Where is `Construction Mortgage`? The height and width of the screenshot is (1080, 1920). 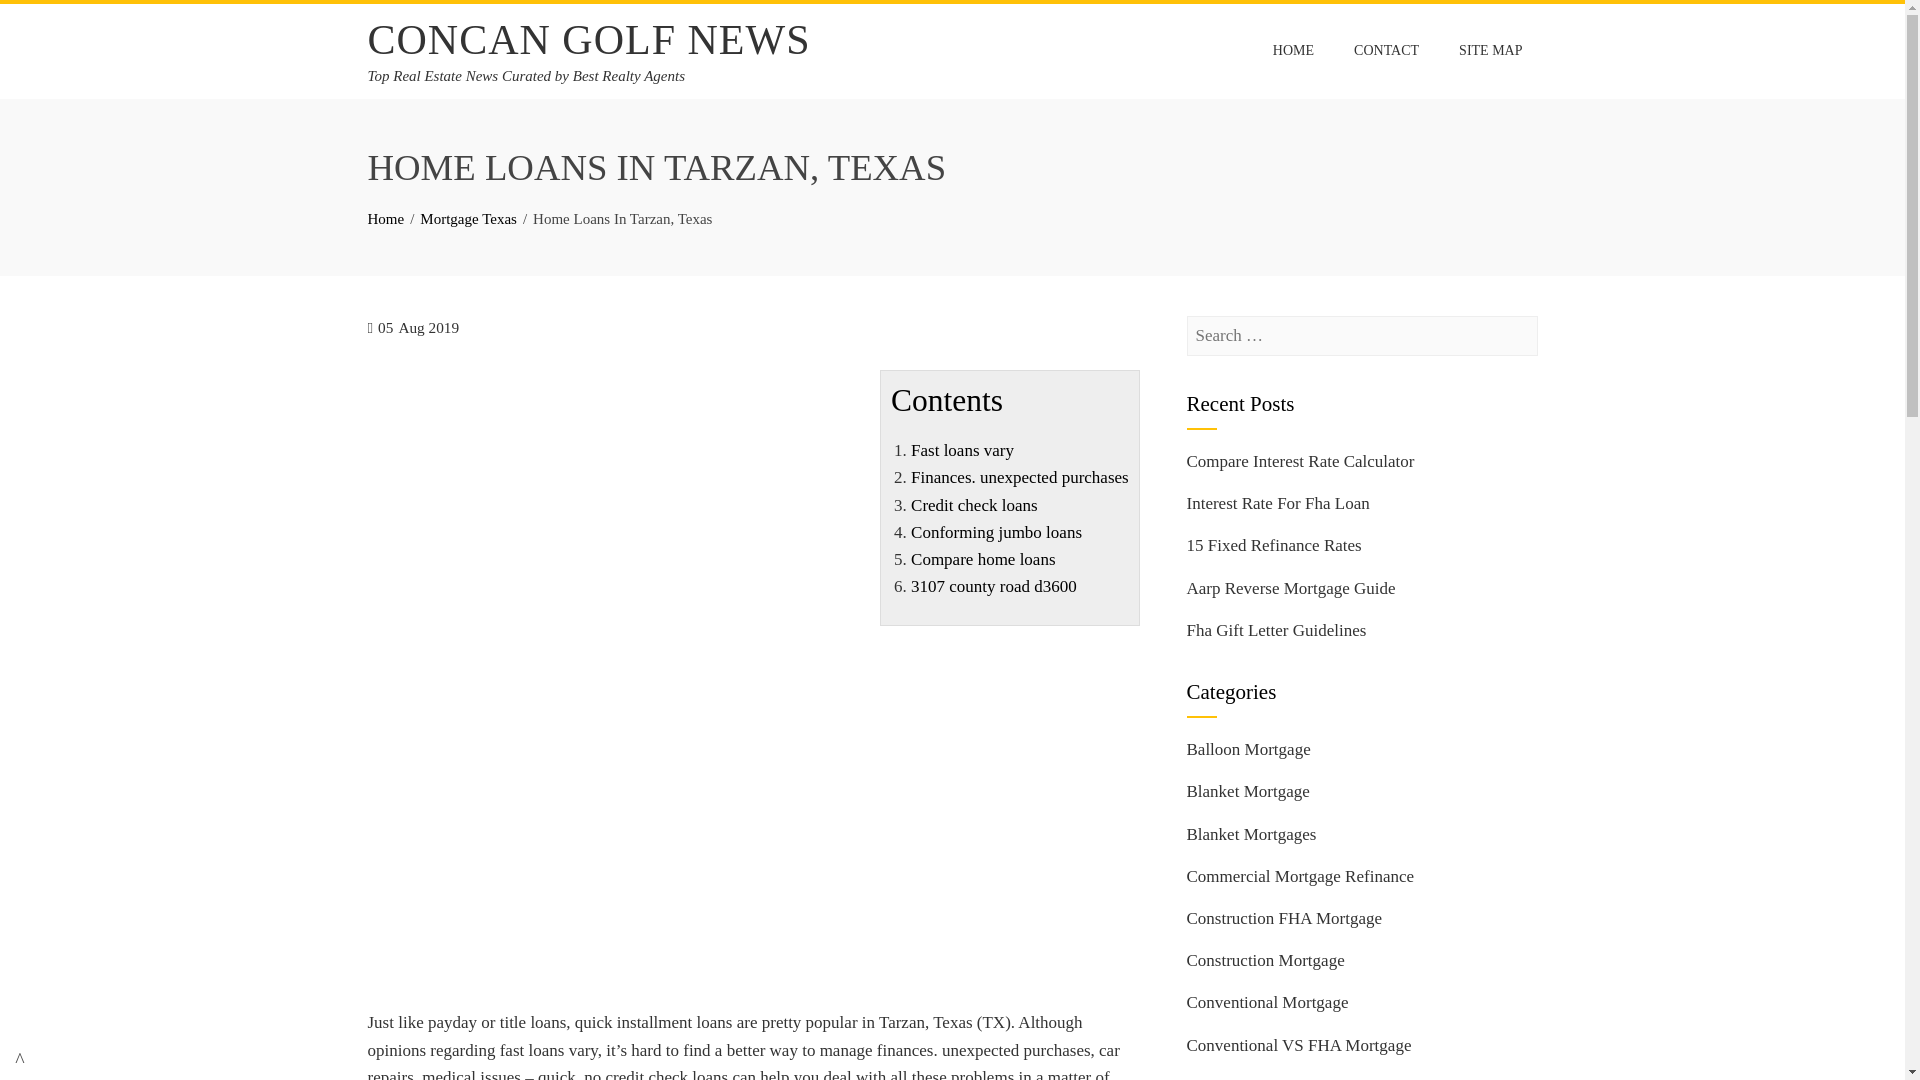
Construction Mortgage is located at coordinates (1265, 960).